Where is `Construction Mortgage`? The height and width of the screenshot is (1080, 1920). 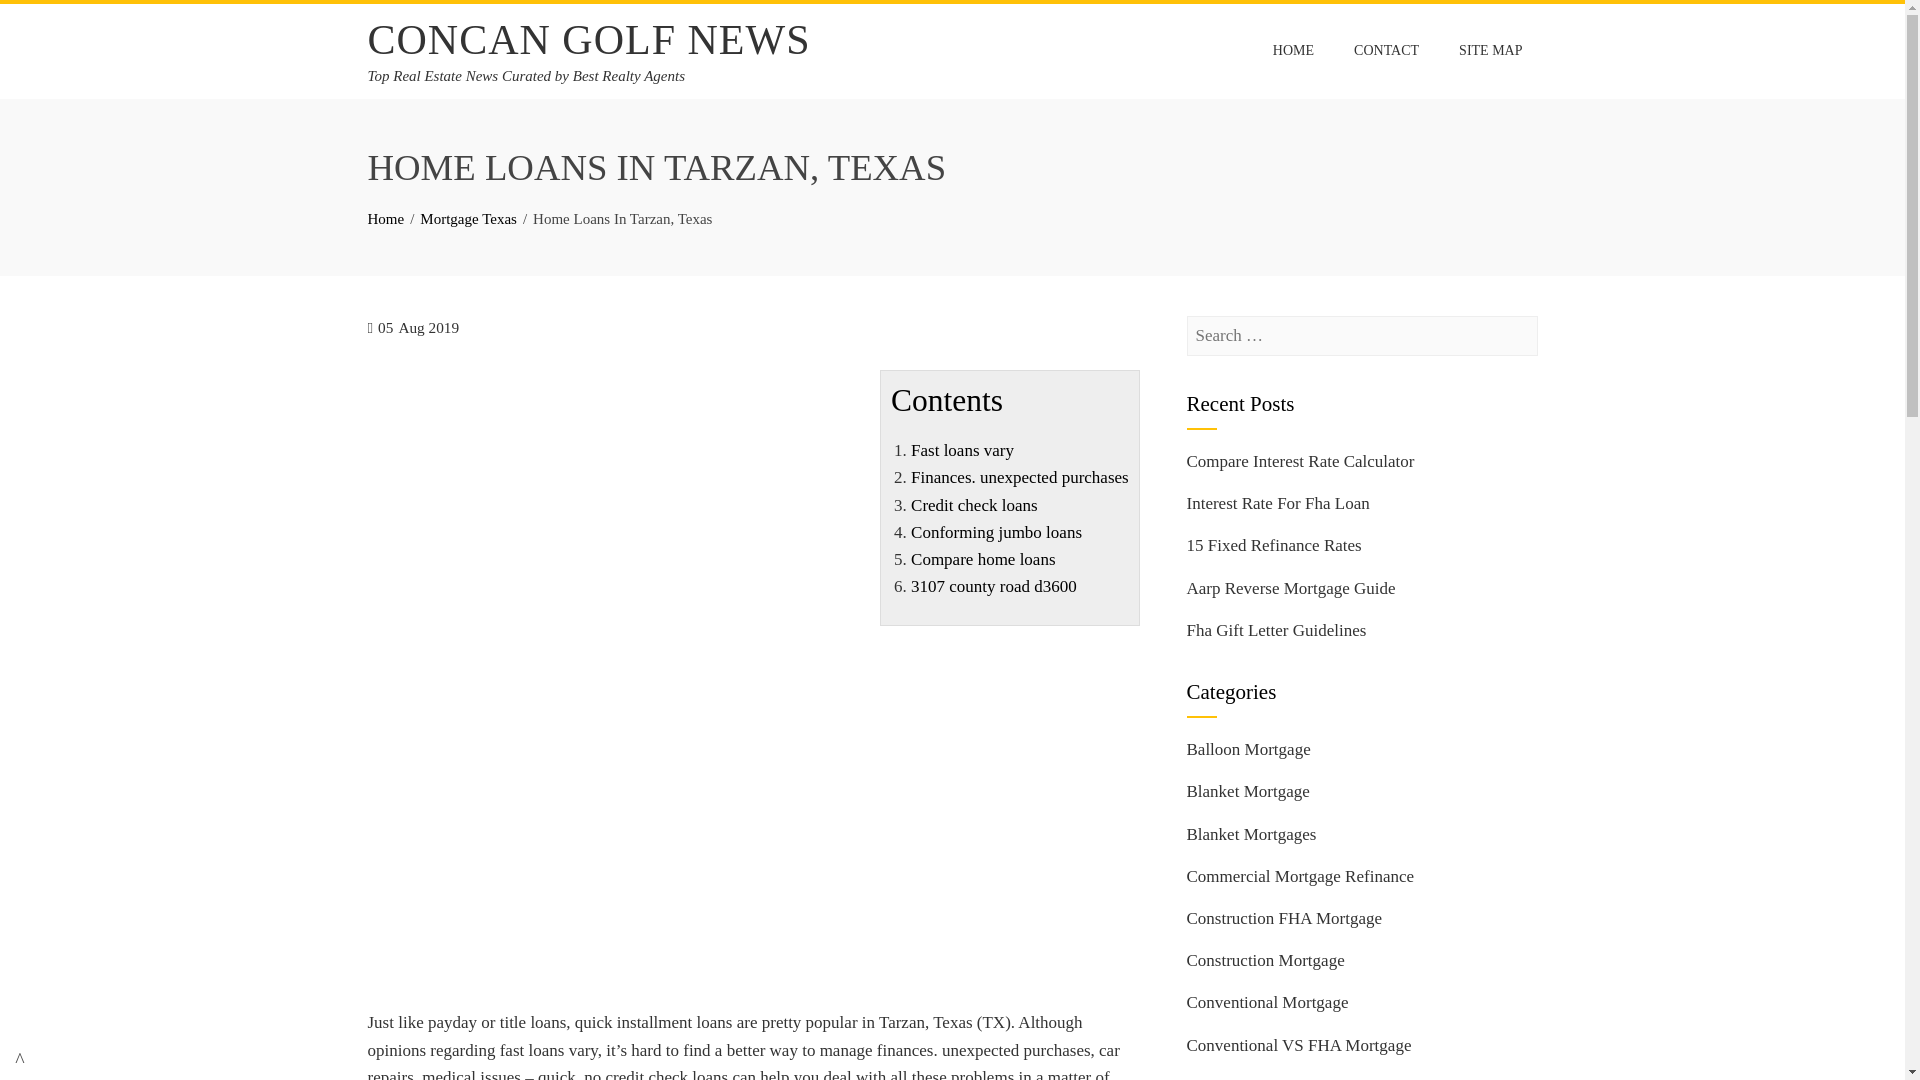
Construction Mortgage is located at coordinates (1265, 960).